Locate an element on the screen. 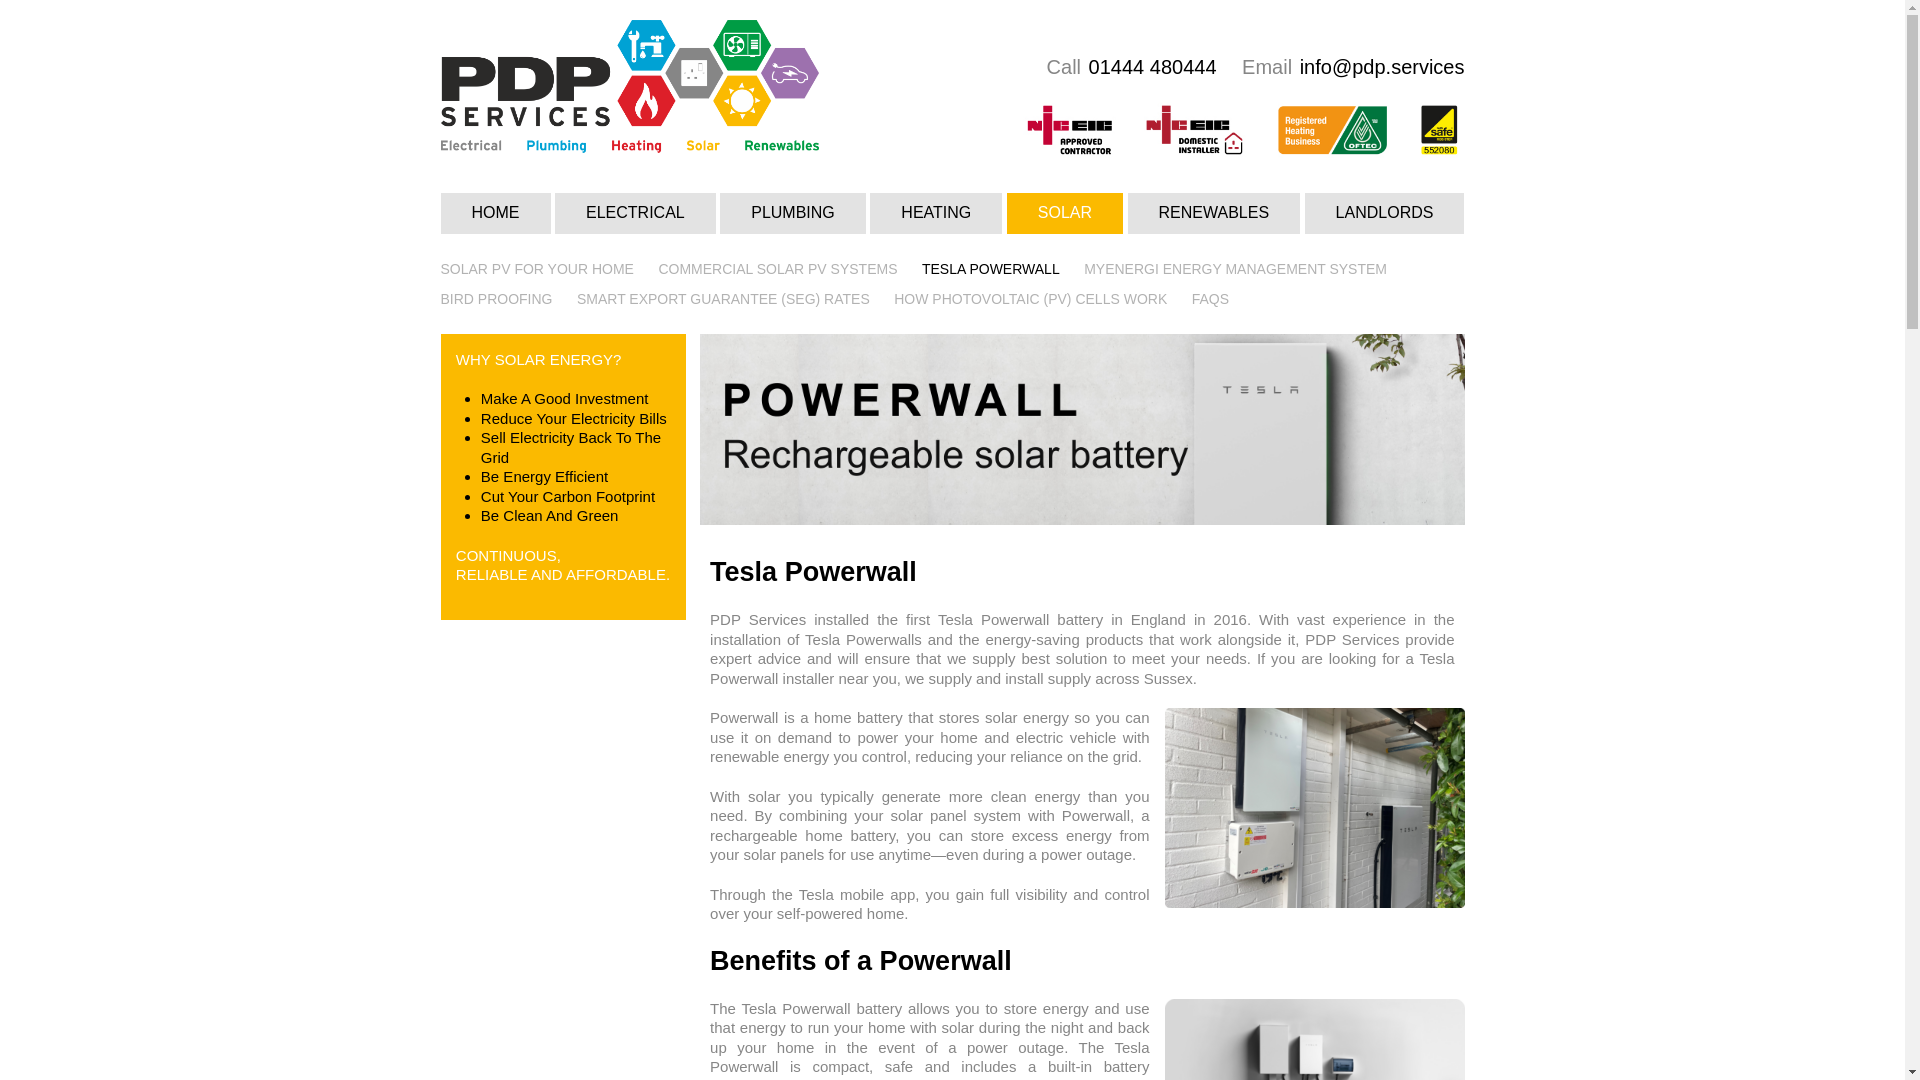 This screenshot has height=1080, width=1920. LANDLORDS is located at coordinates (1384, 214).